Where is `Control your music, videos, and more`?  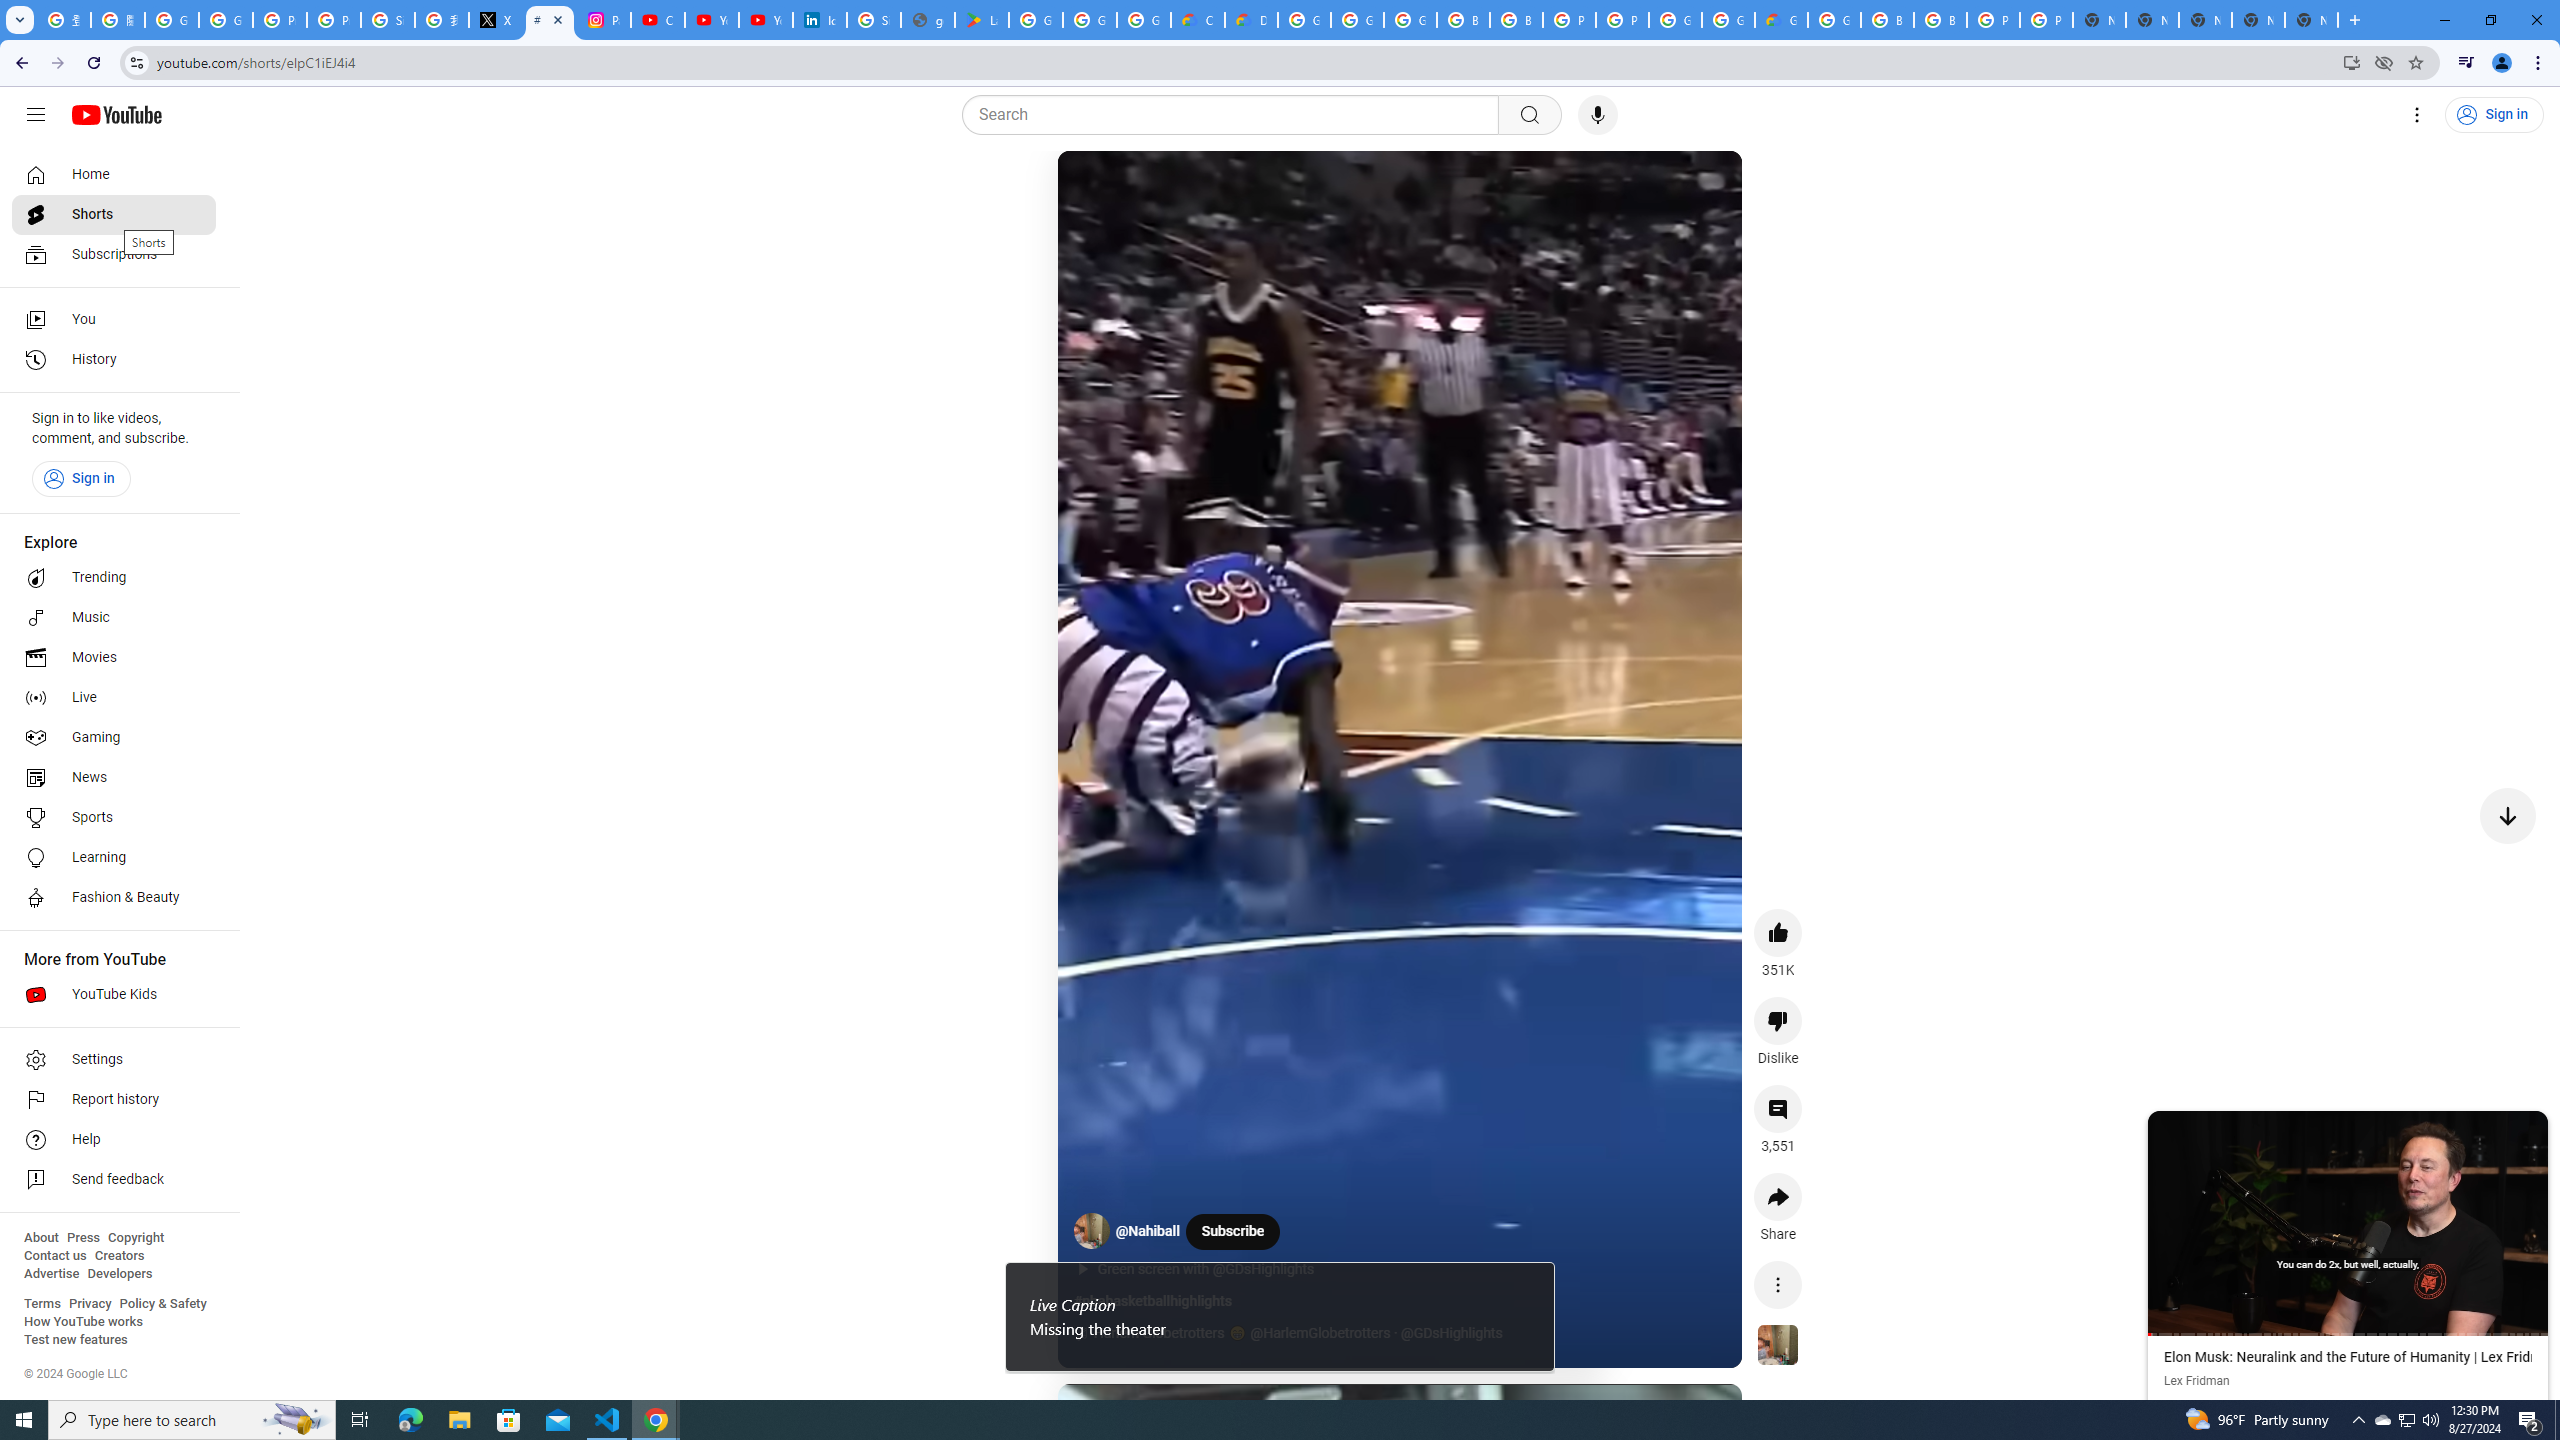 Control your music, videos, and more is located at coordinates (2466, 63).